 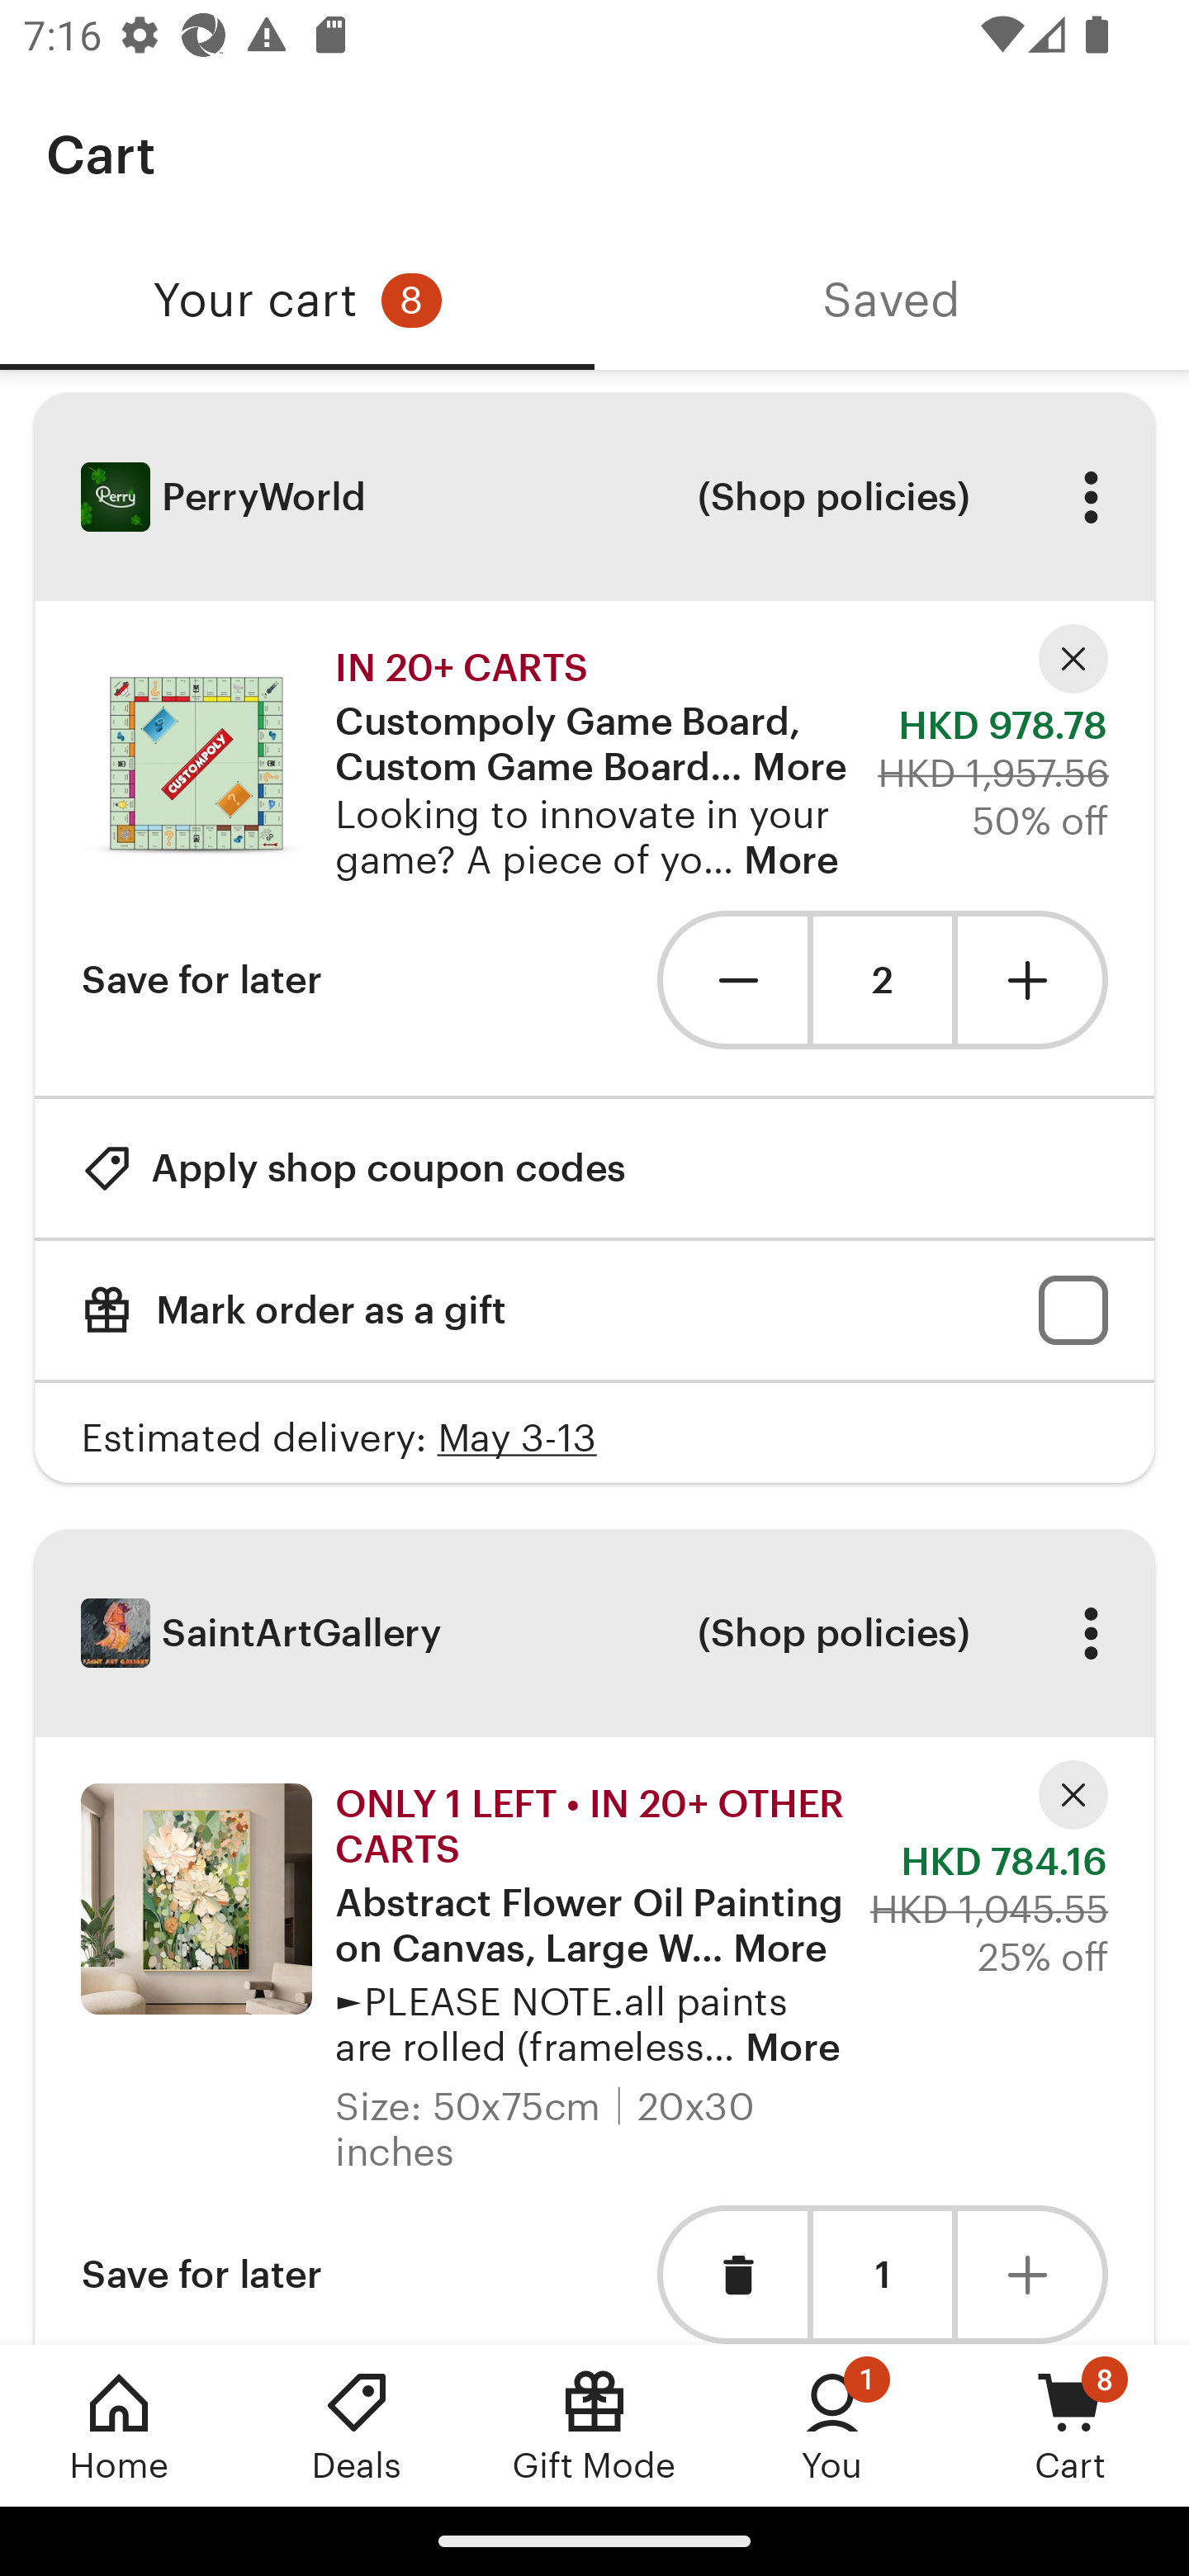 What do you see at coordinates (832, 497) in the screenshot?
I see `(Shop policies)` at bounding box center [832, 497].